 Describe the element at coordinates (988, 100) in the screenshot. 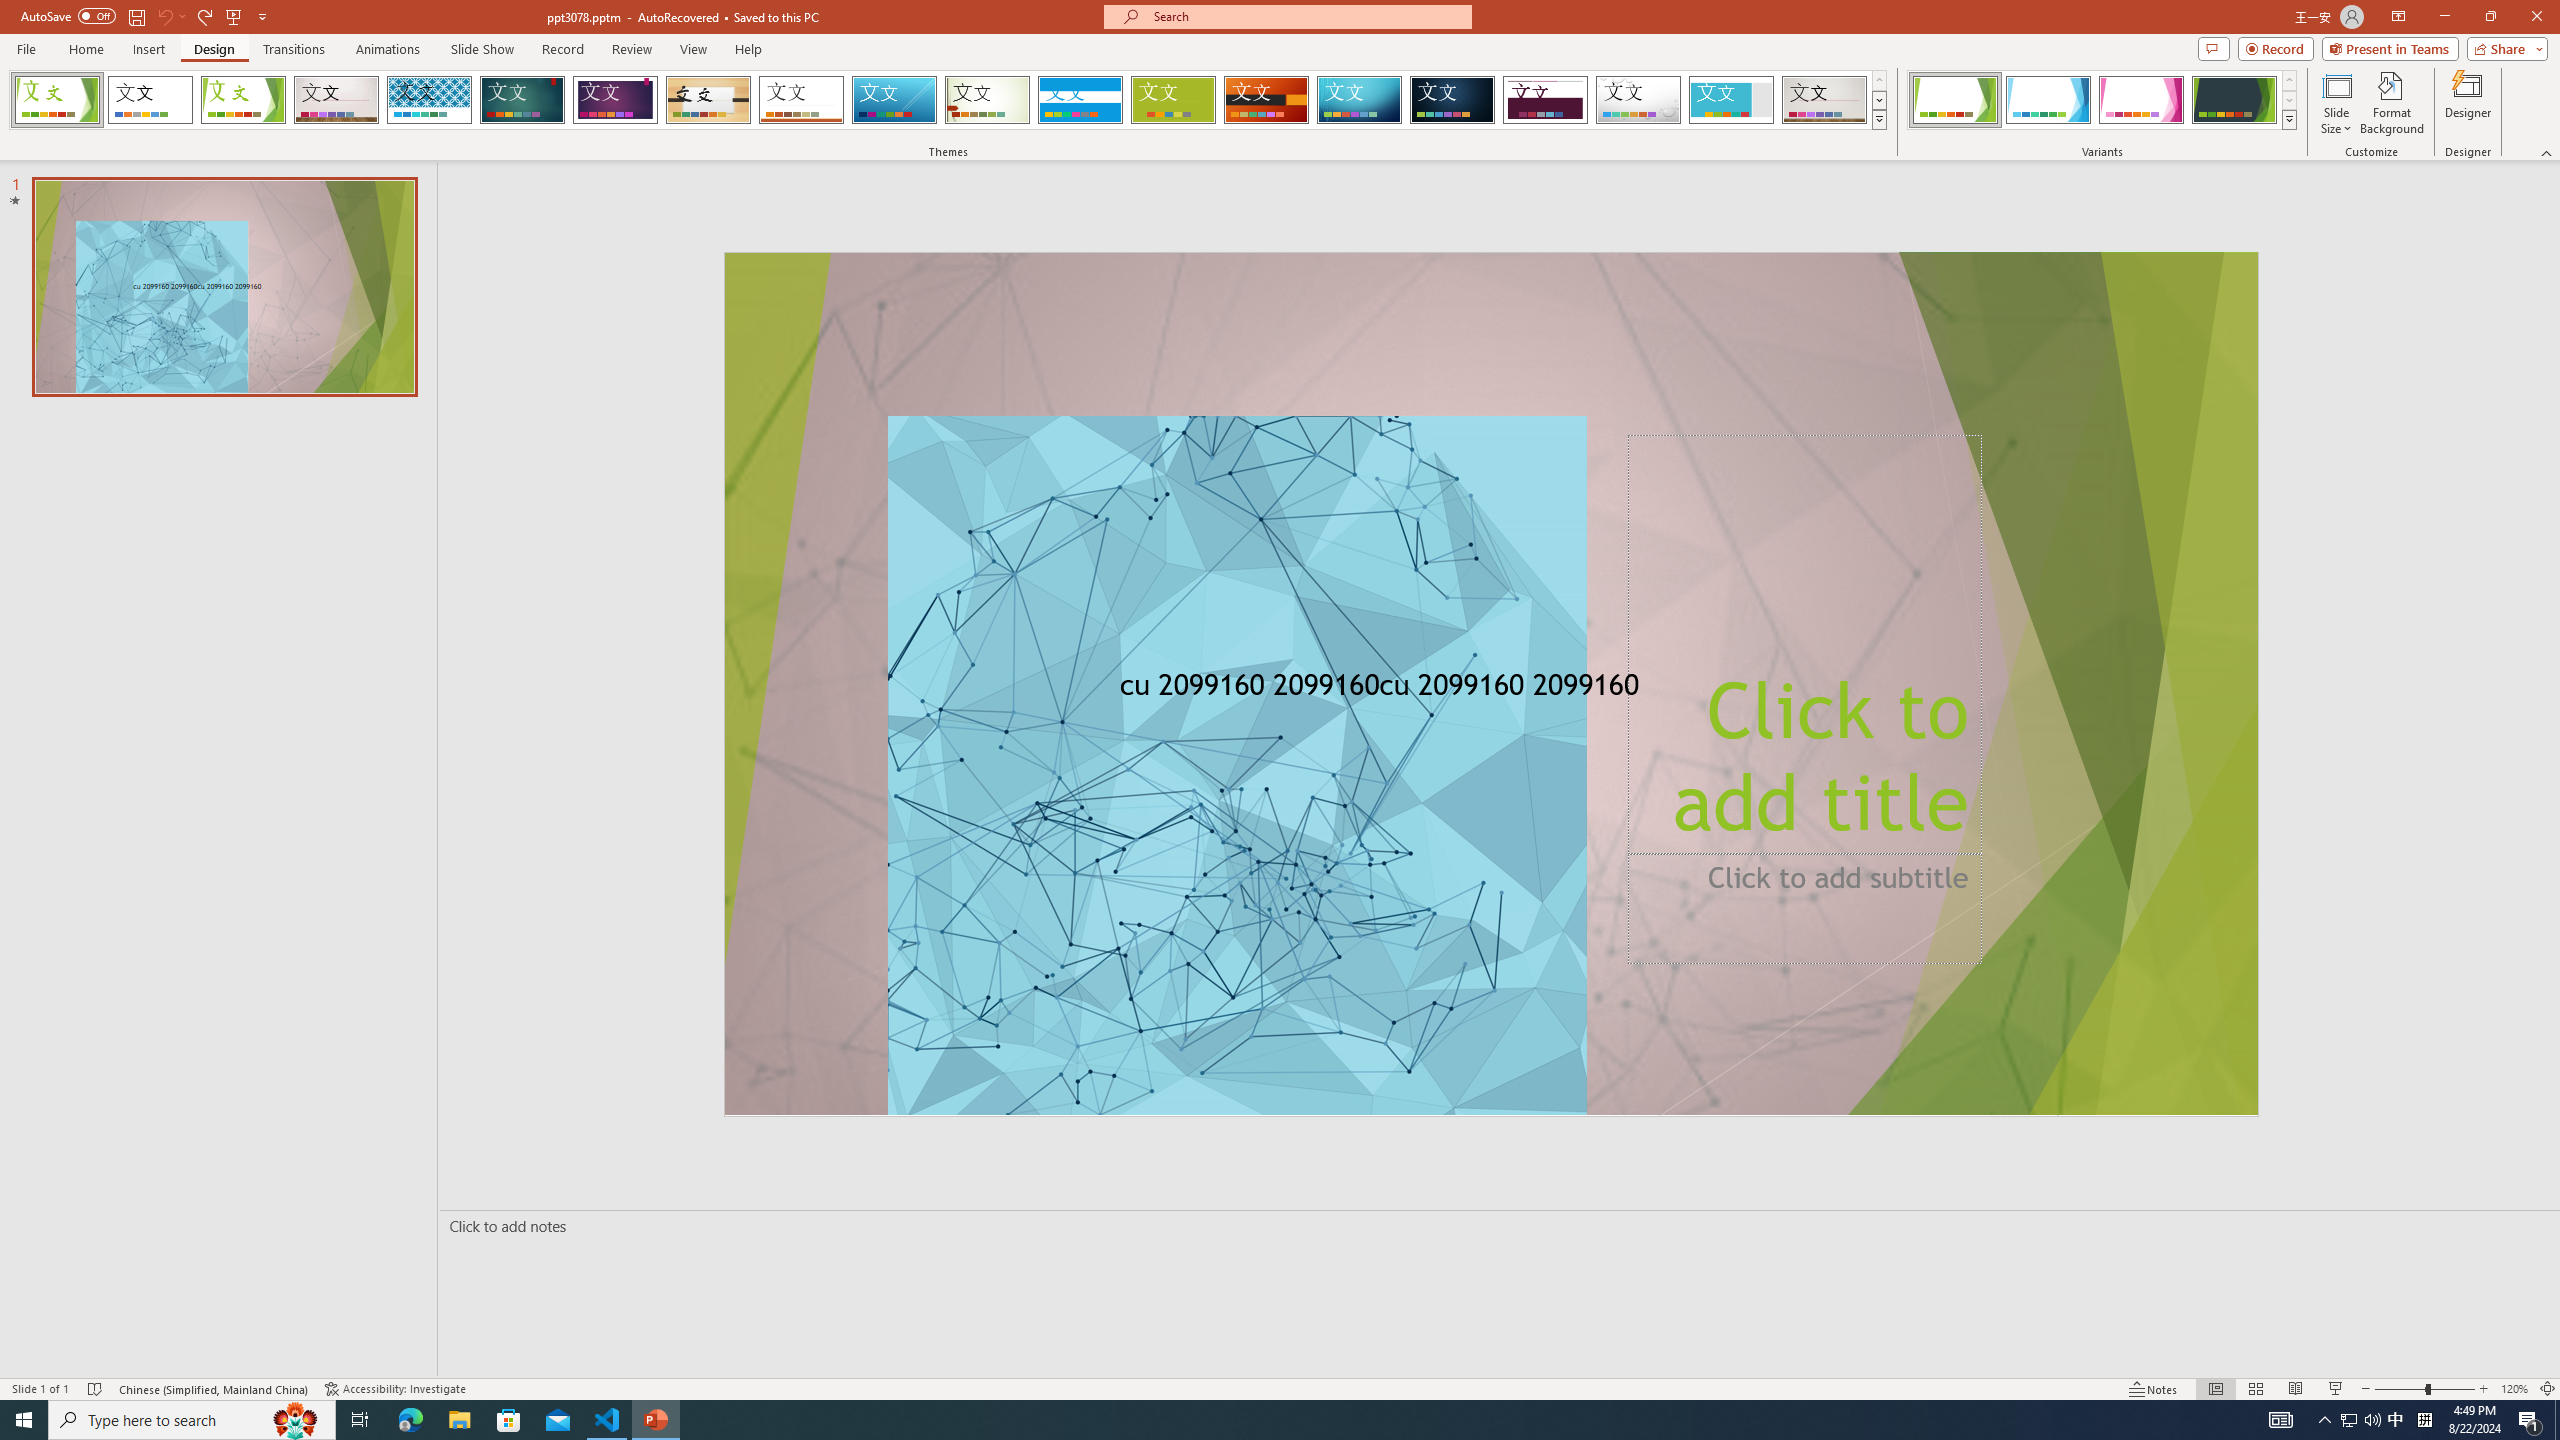

I see `Wisp Loading Preview...` at that location.